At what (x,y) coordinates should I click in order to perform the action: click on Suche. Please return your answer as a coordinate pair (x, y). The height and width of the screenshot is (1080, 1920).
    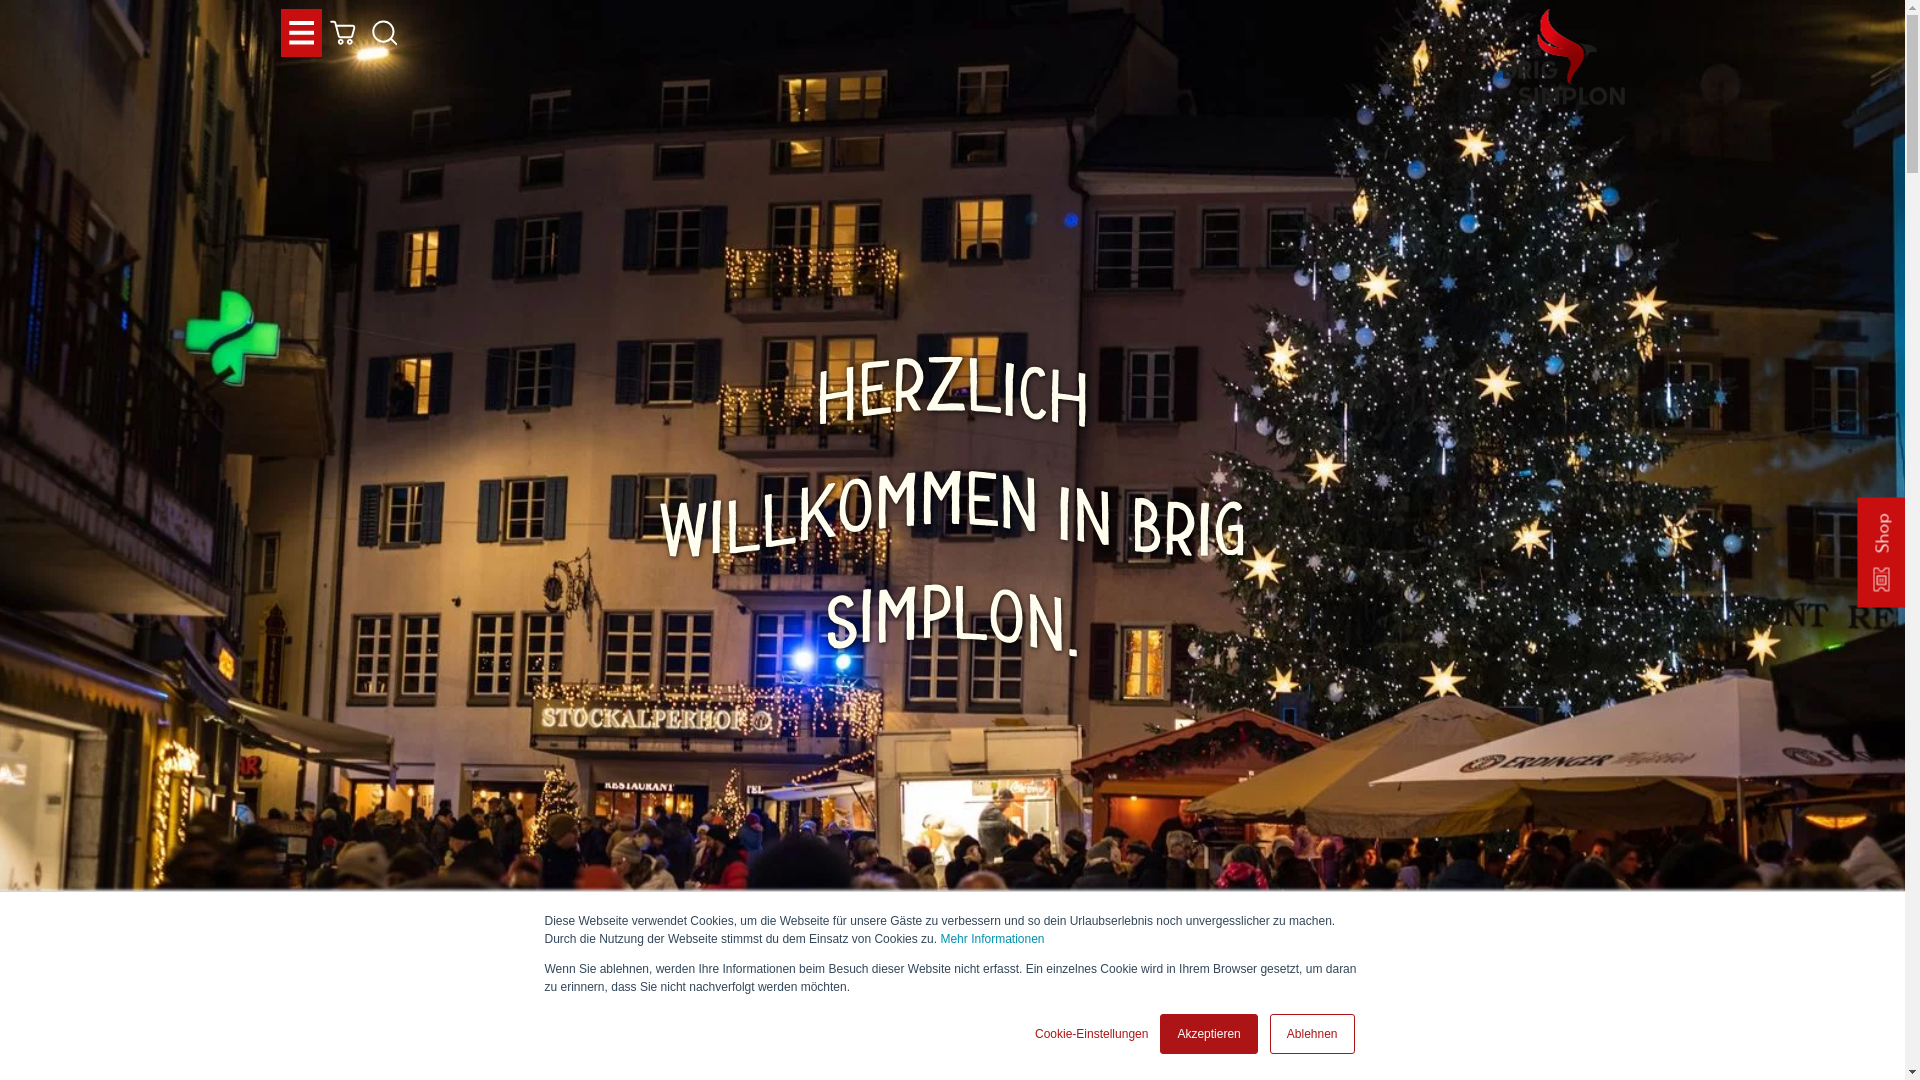
    Looking at the image, I should click on (385, 33).